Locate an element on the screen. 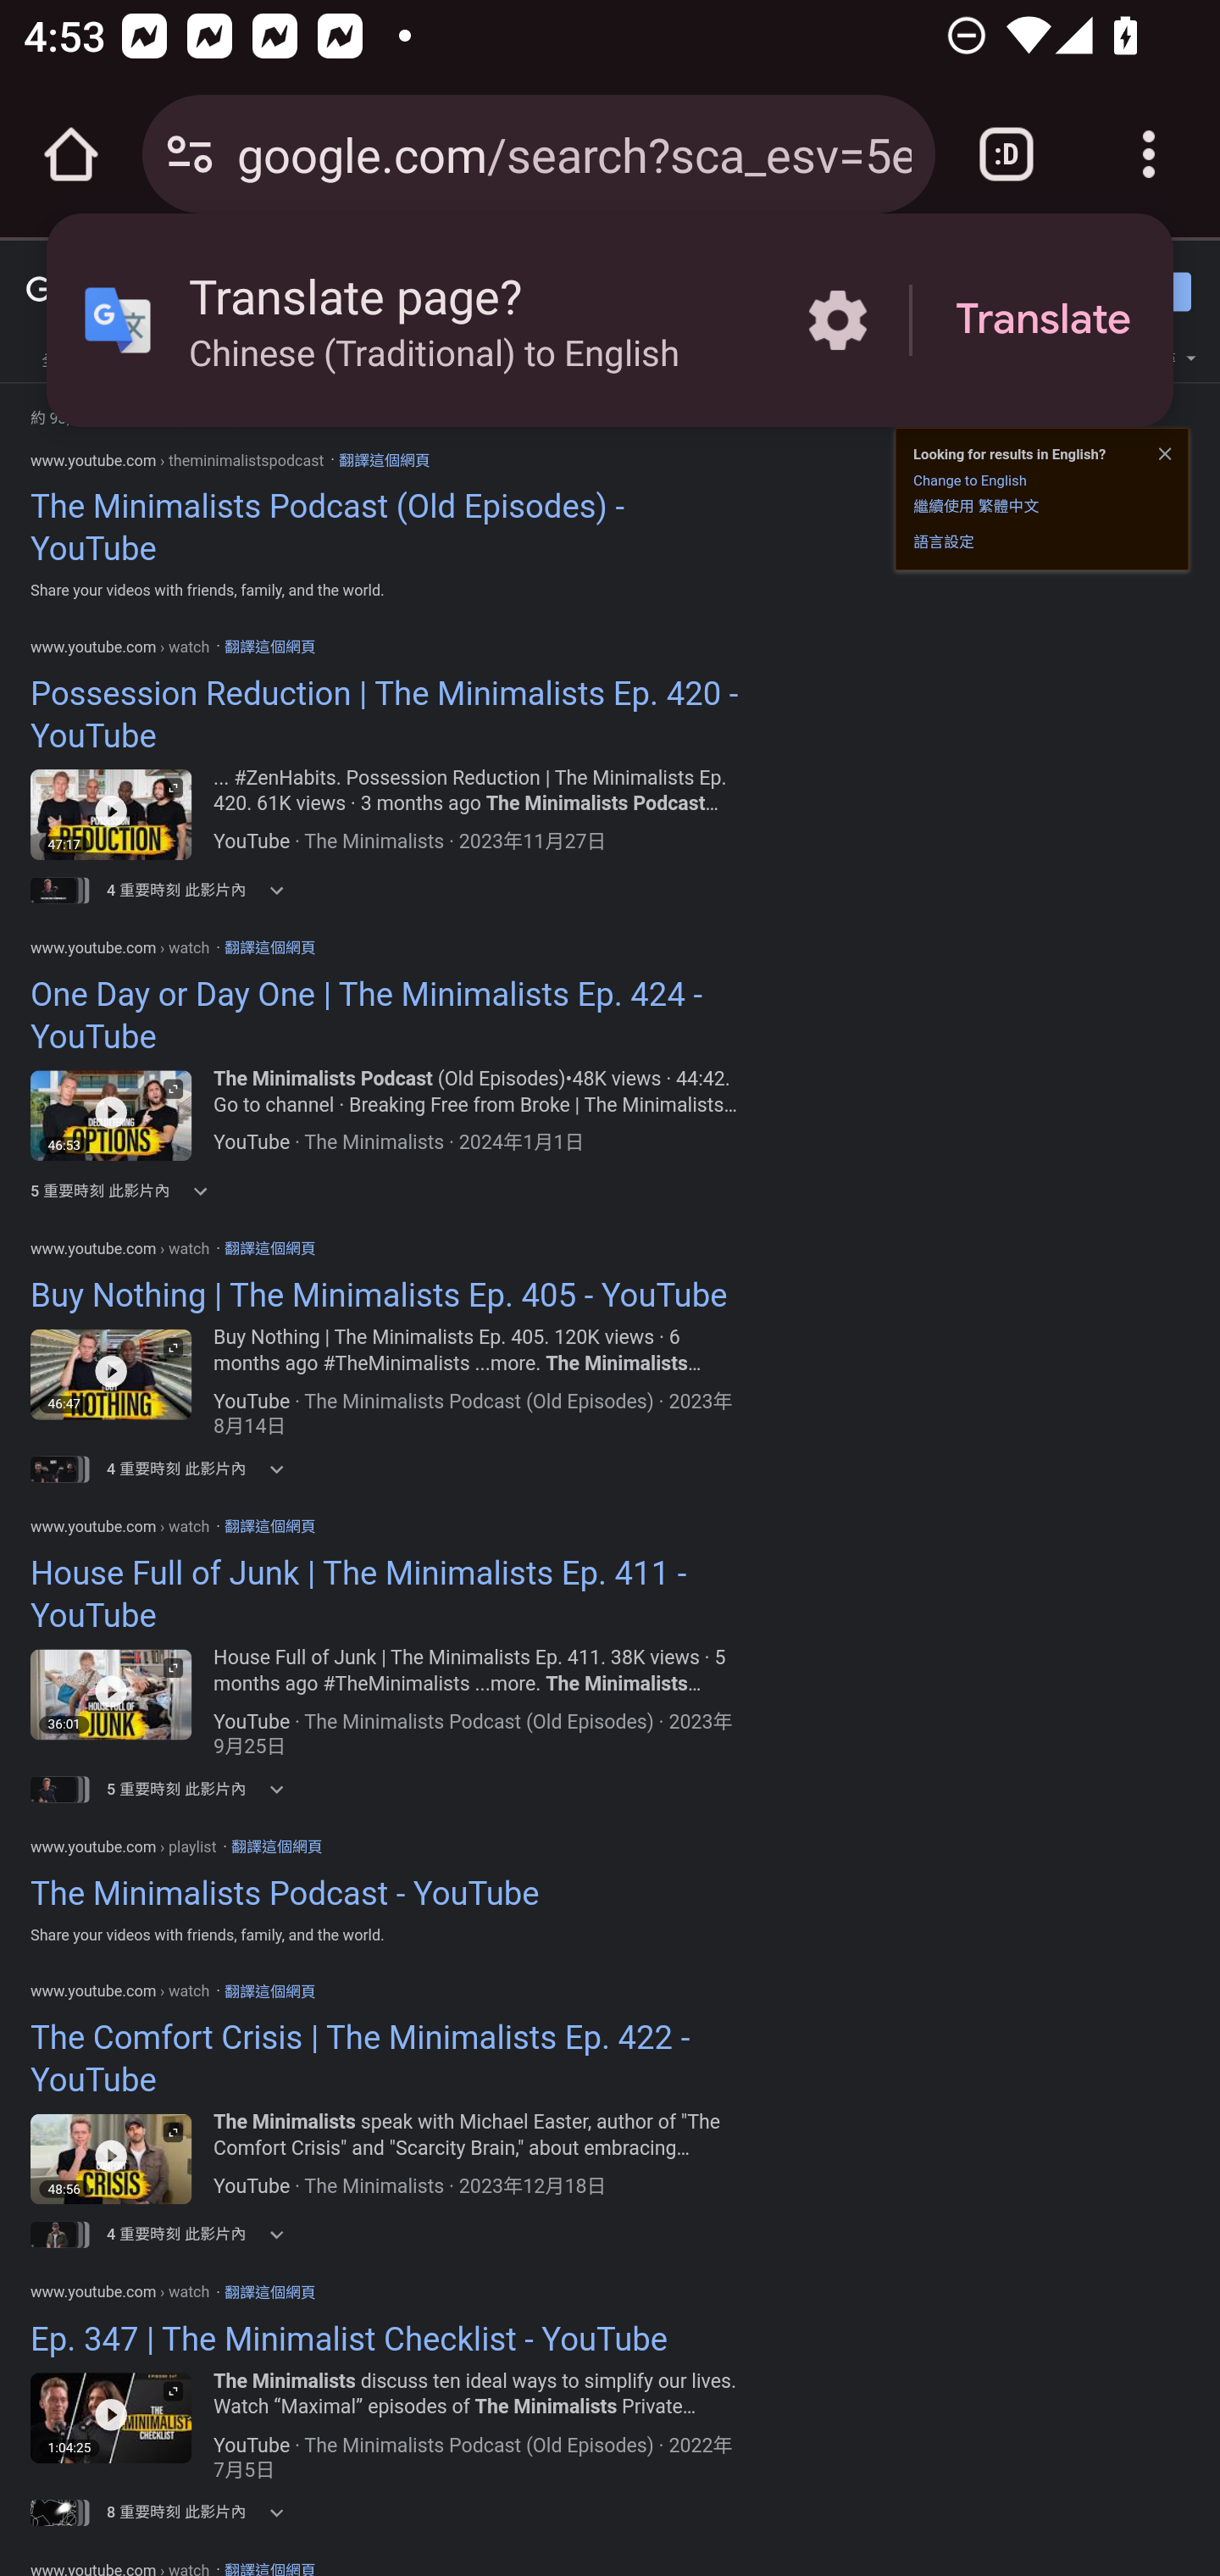  More options in the Translate page? is located at coordinates (837, 320).